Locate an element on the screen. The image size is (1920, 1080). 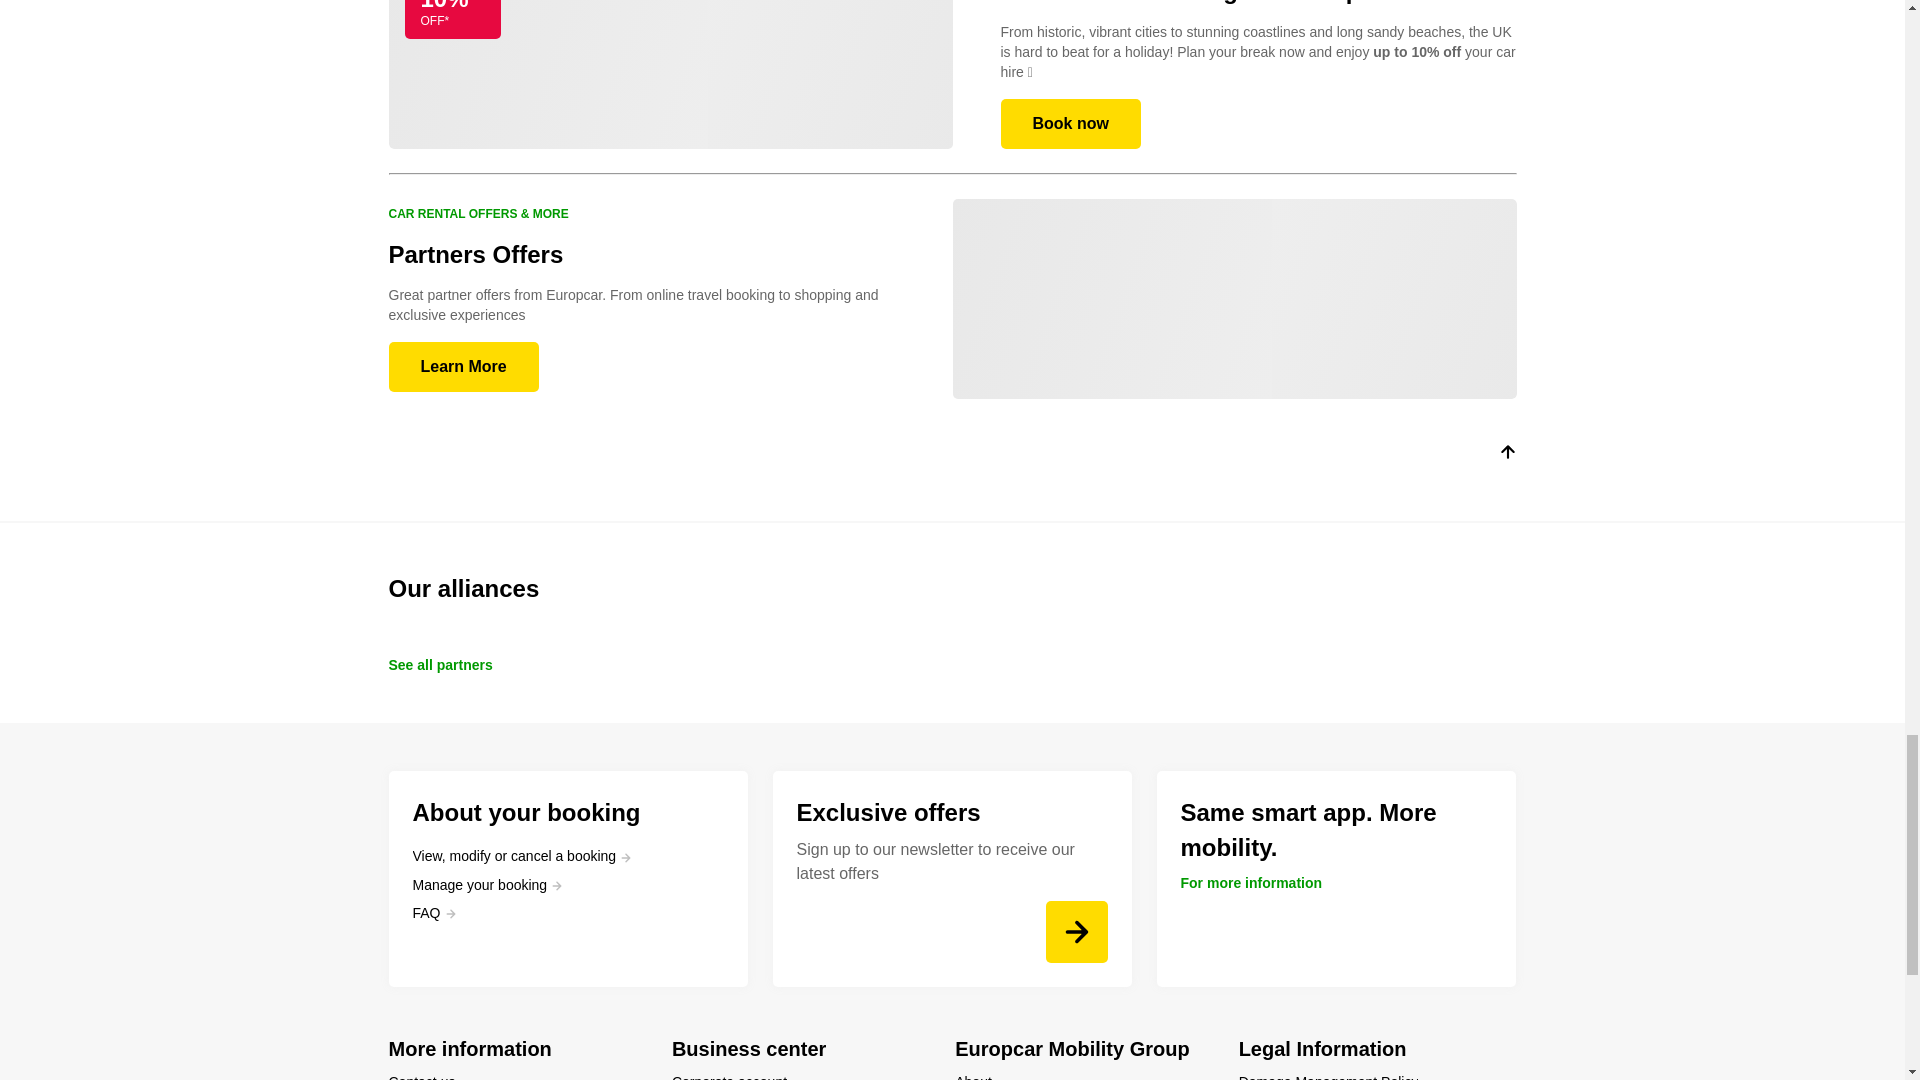
FAQ is located at coordinates (434, 912).